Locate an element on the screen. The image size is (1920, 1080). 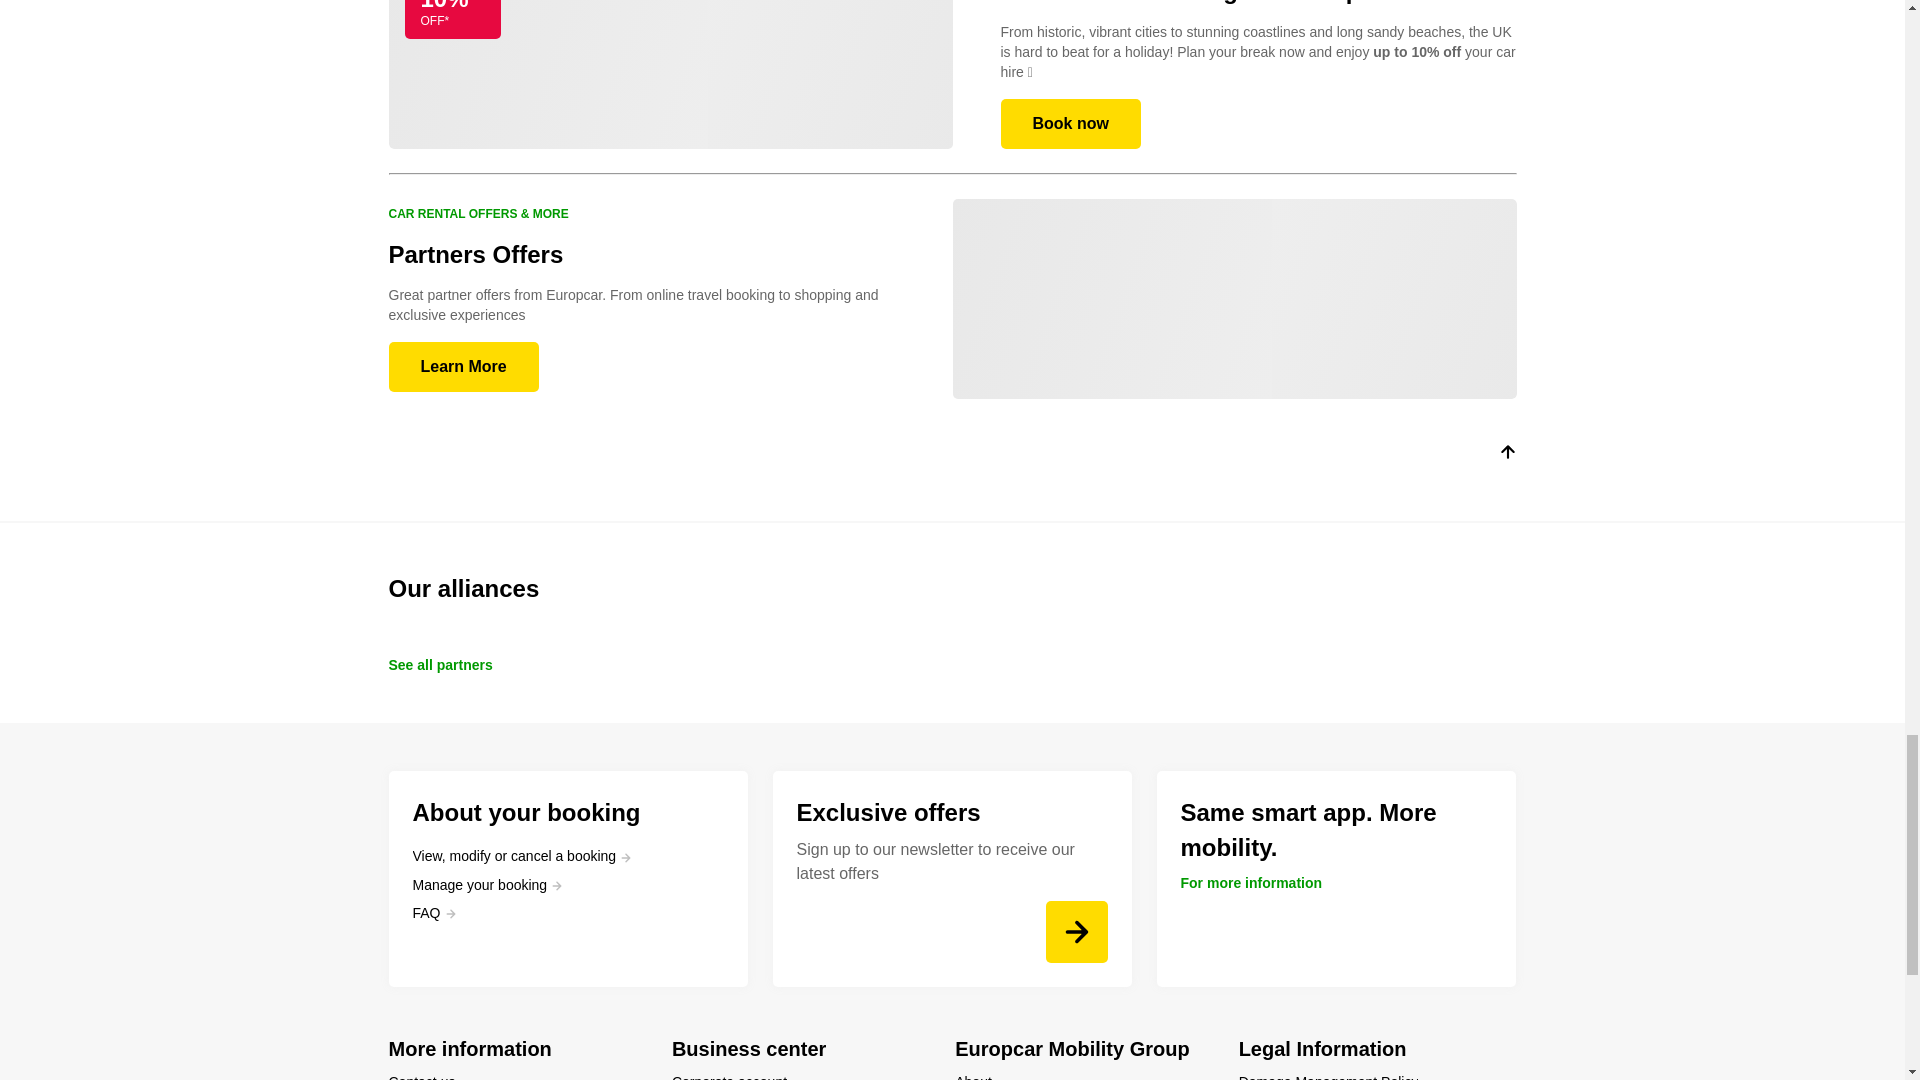
FAQ is located at coordinates (434, 912).